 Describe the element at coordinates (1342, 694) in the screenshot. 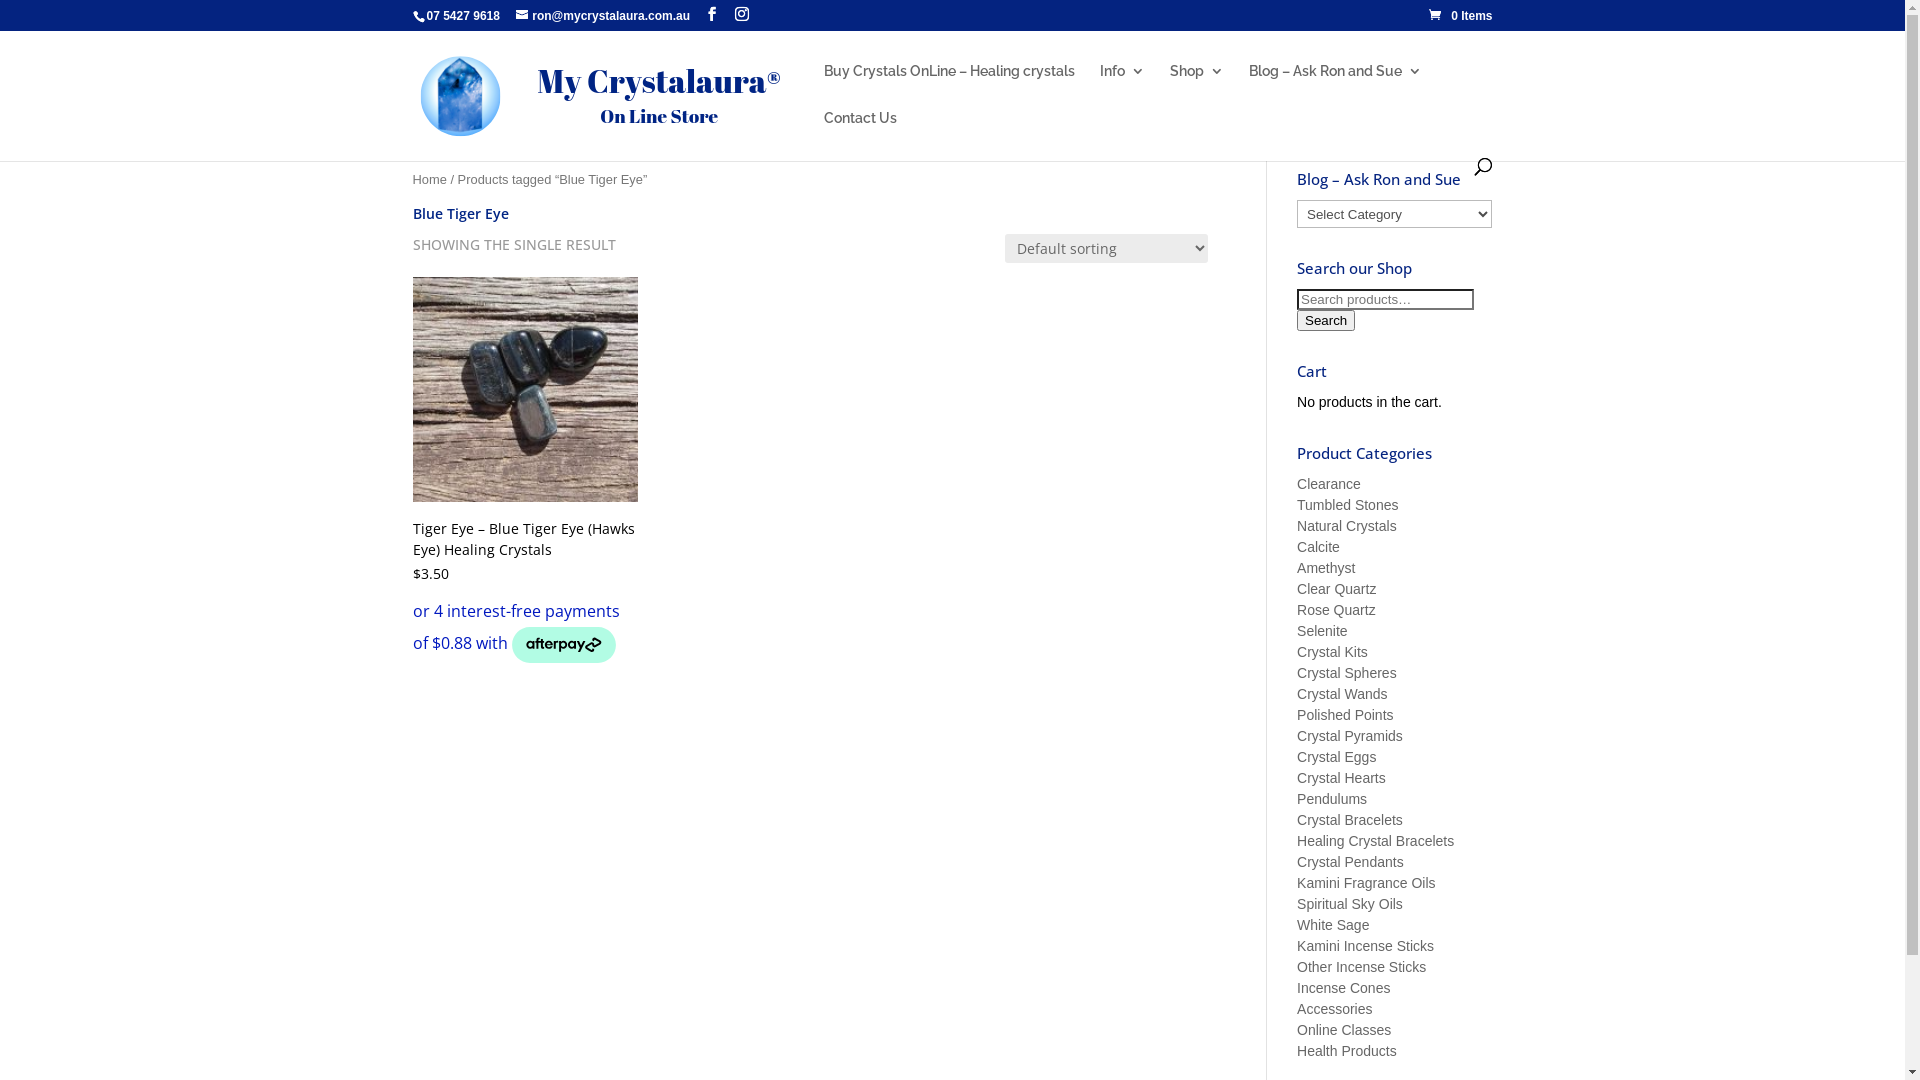

I see `Crystal Wands` at that location.